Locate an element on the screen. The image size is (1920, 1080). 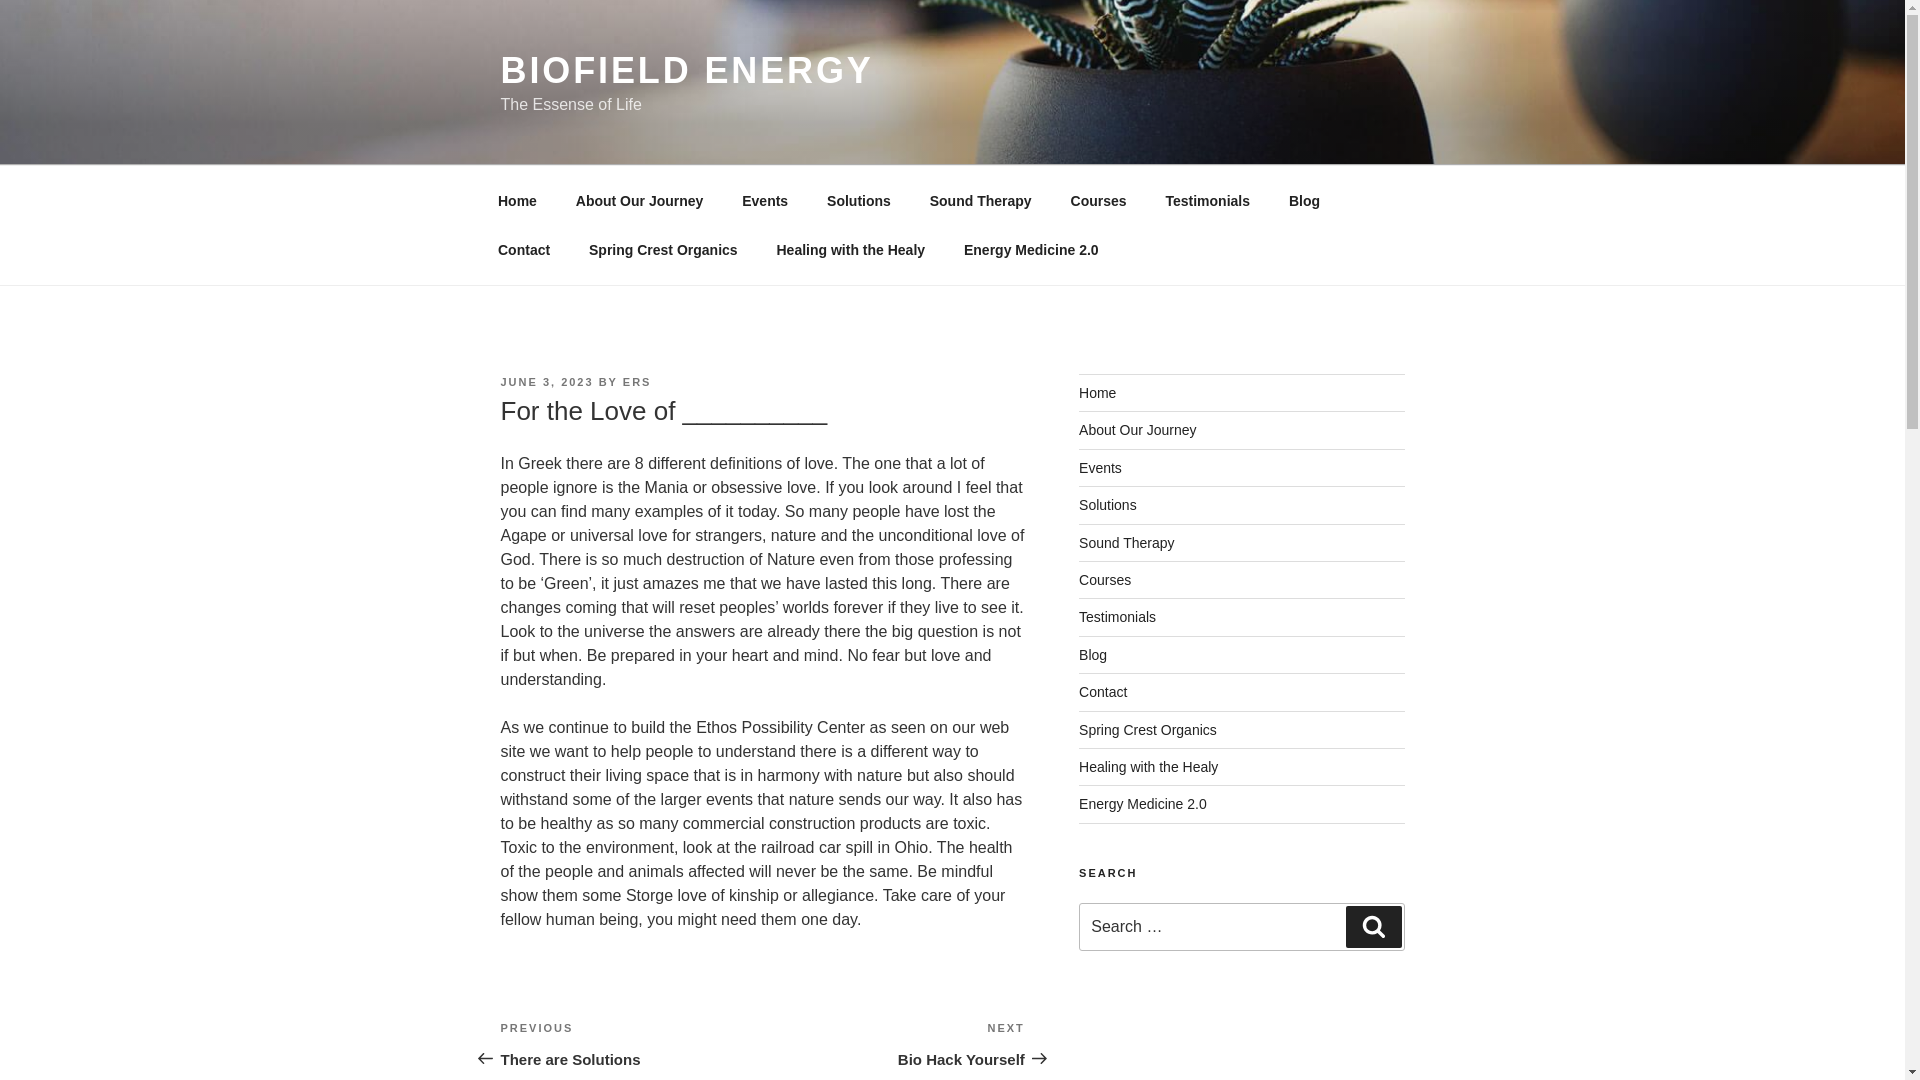
Healing with the Healy is located at coordinates (850, 250).